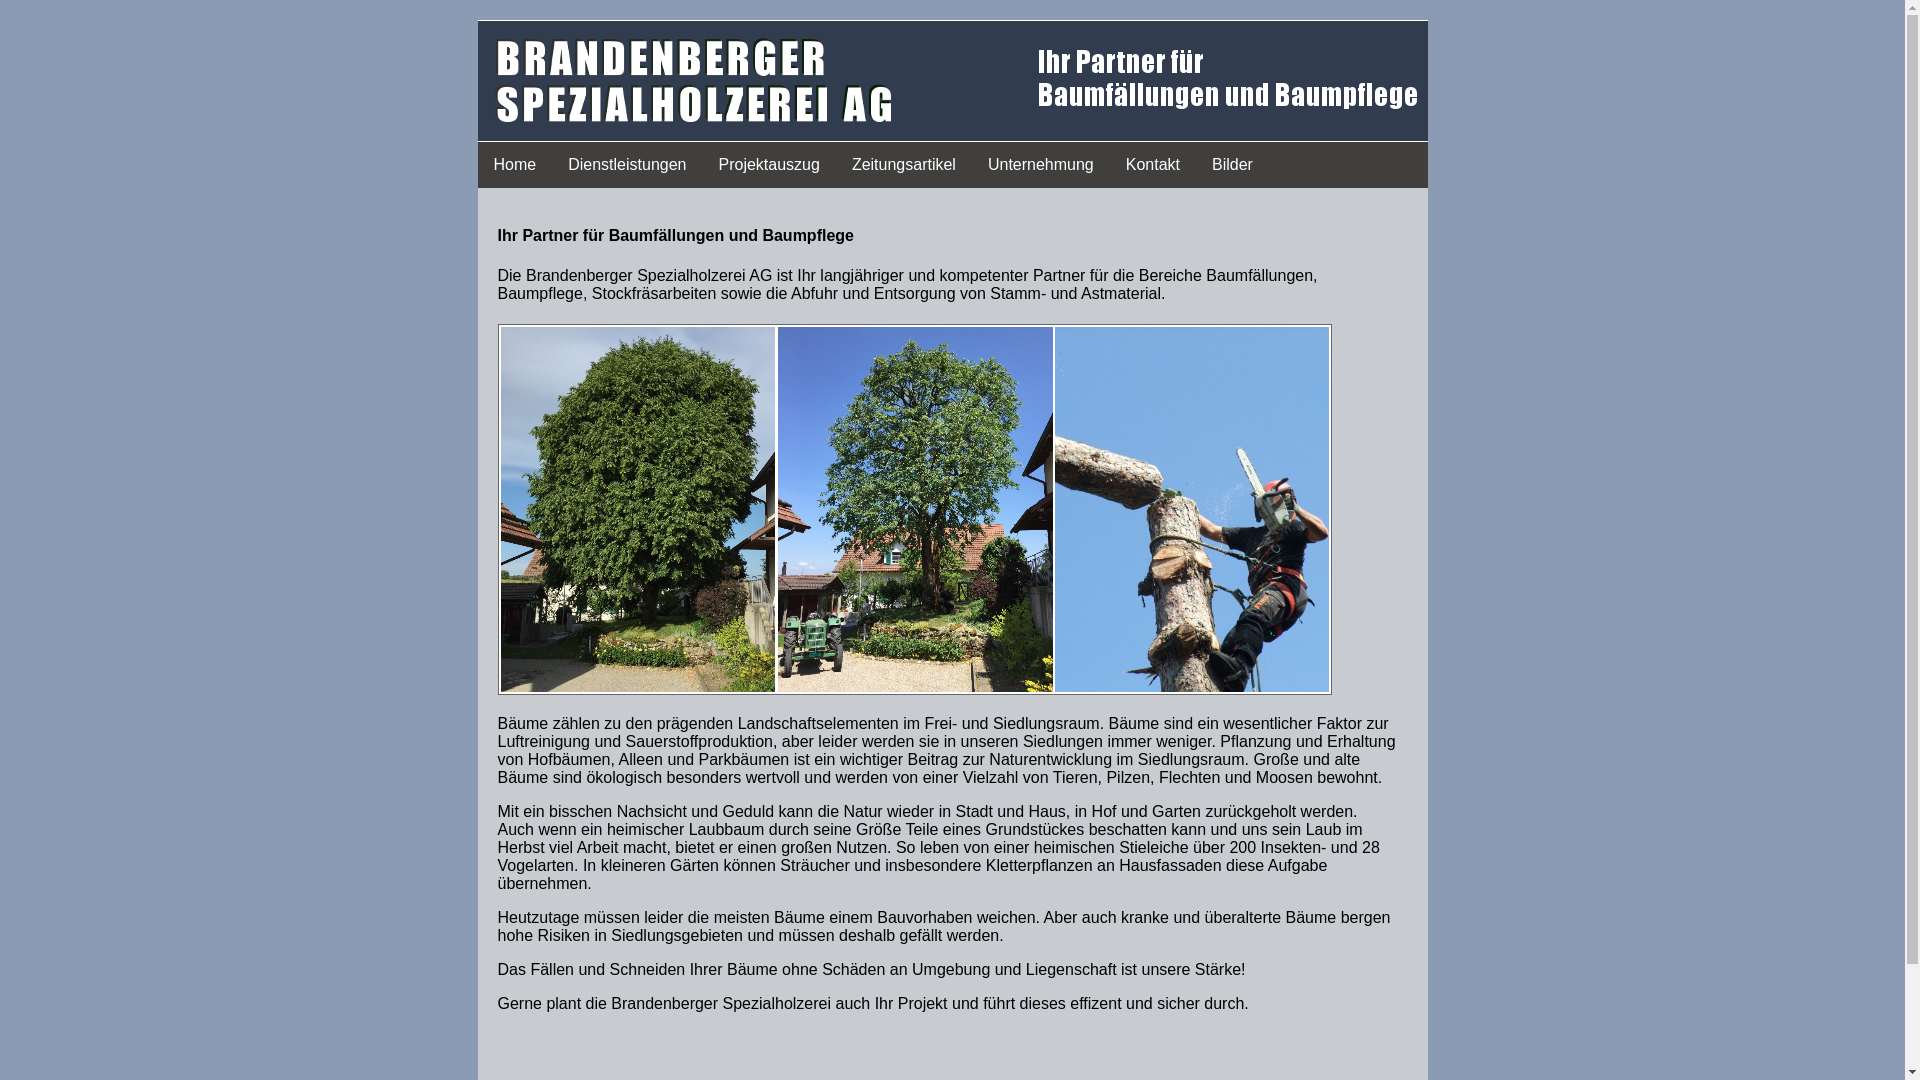 This screenshot has width=1920, height=1080. Describe the element at coordinates (1153, 165) in the screenshot. I see `Kontakt` at that location.